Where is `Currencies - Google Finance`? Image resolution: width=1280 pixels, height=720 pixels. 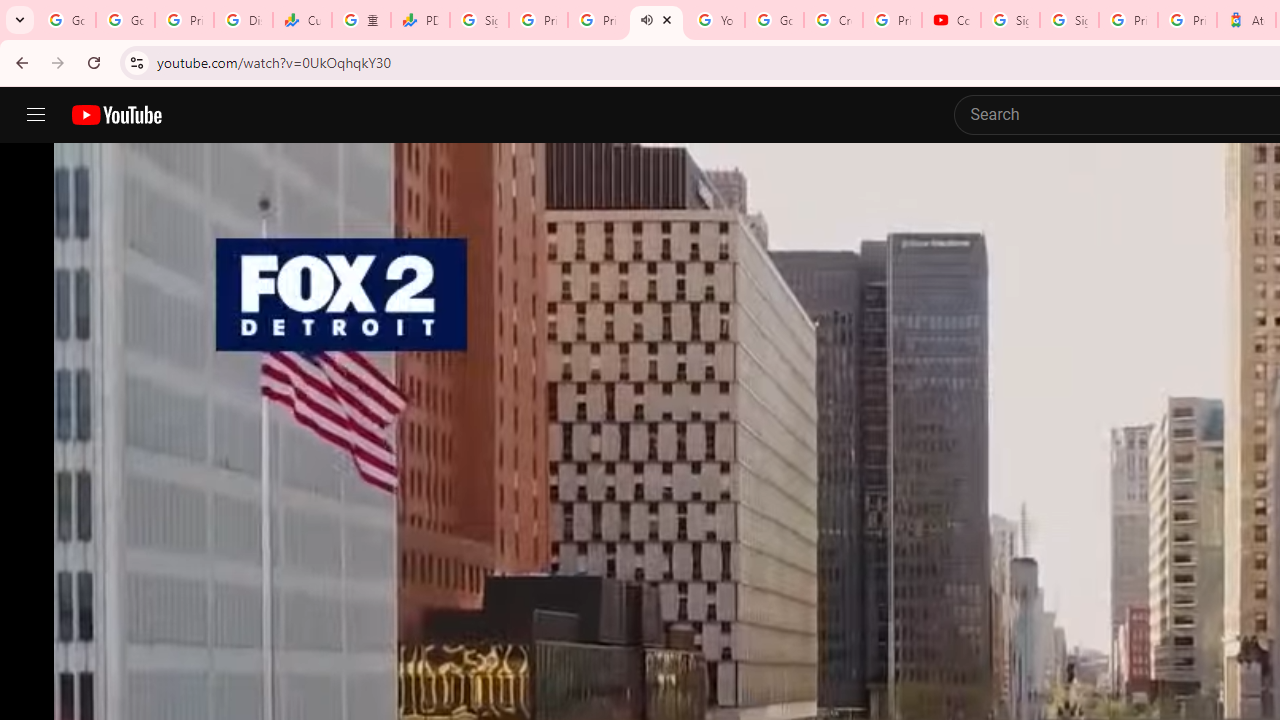
Currencies - Google Finance is located at coordinates (302, 20).